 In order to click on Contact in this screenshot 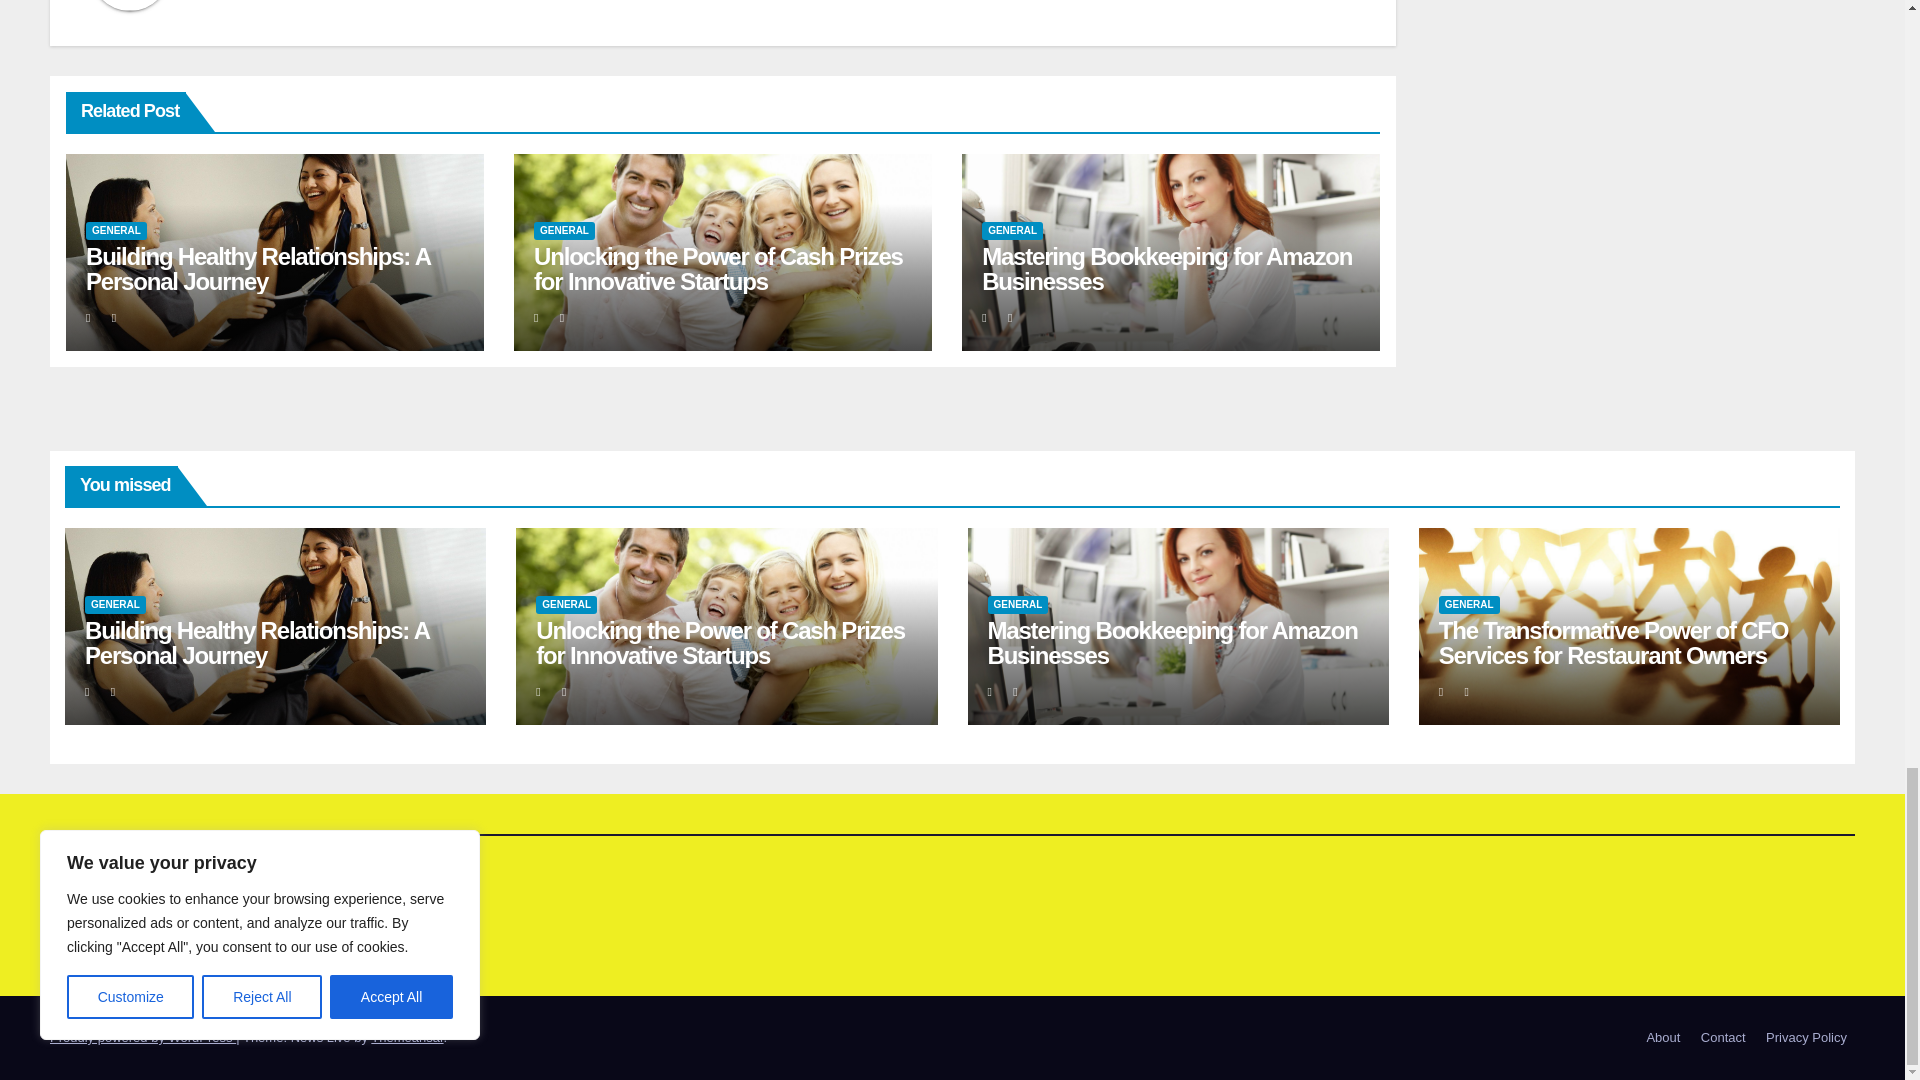, I will do `click(1724, 1038)`.